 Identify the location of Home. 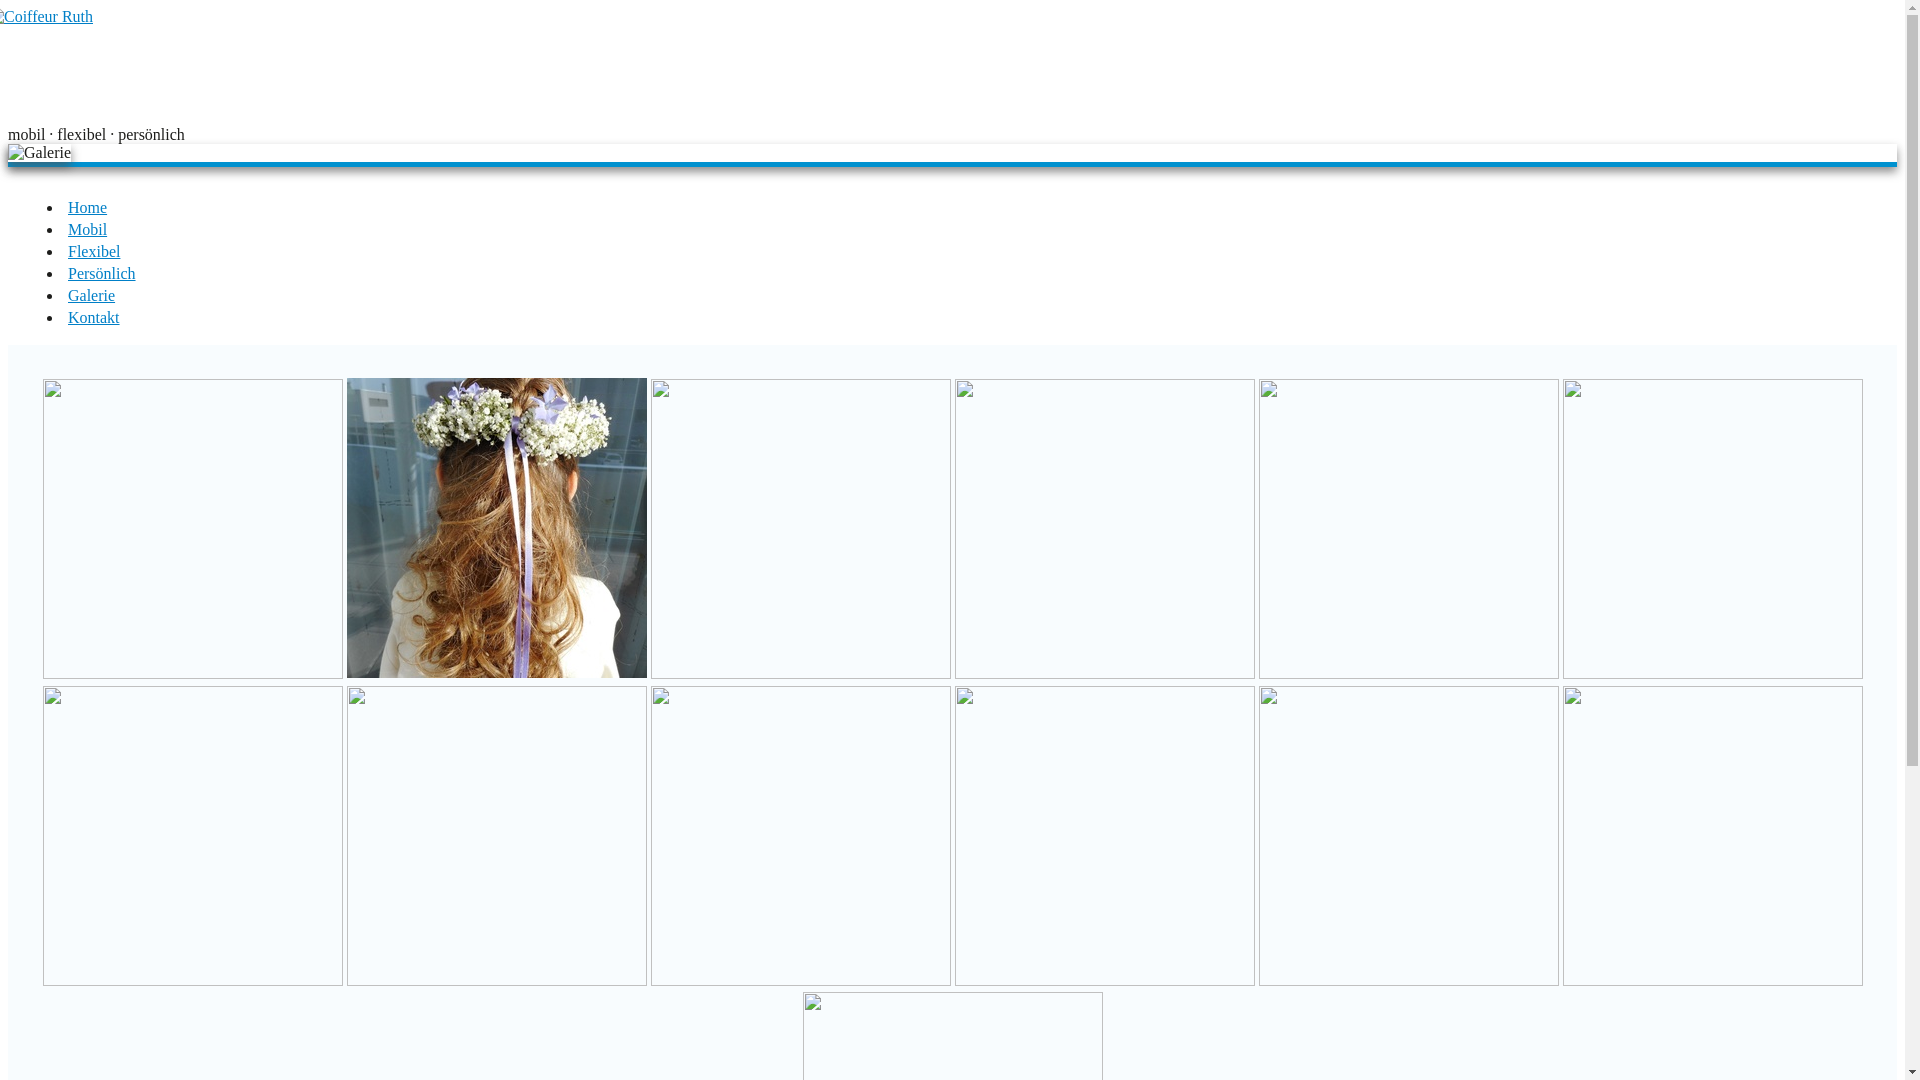
(88, 208).